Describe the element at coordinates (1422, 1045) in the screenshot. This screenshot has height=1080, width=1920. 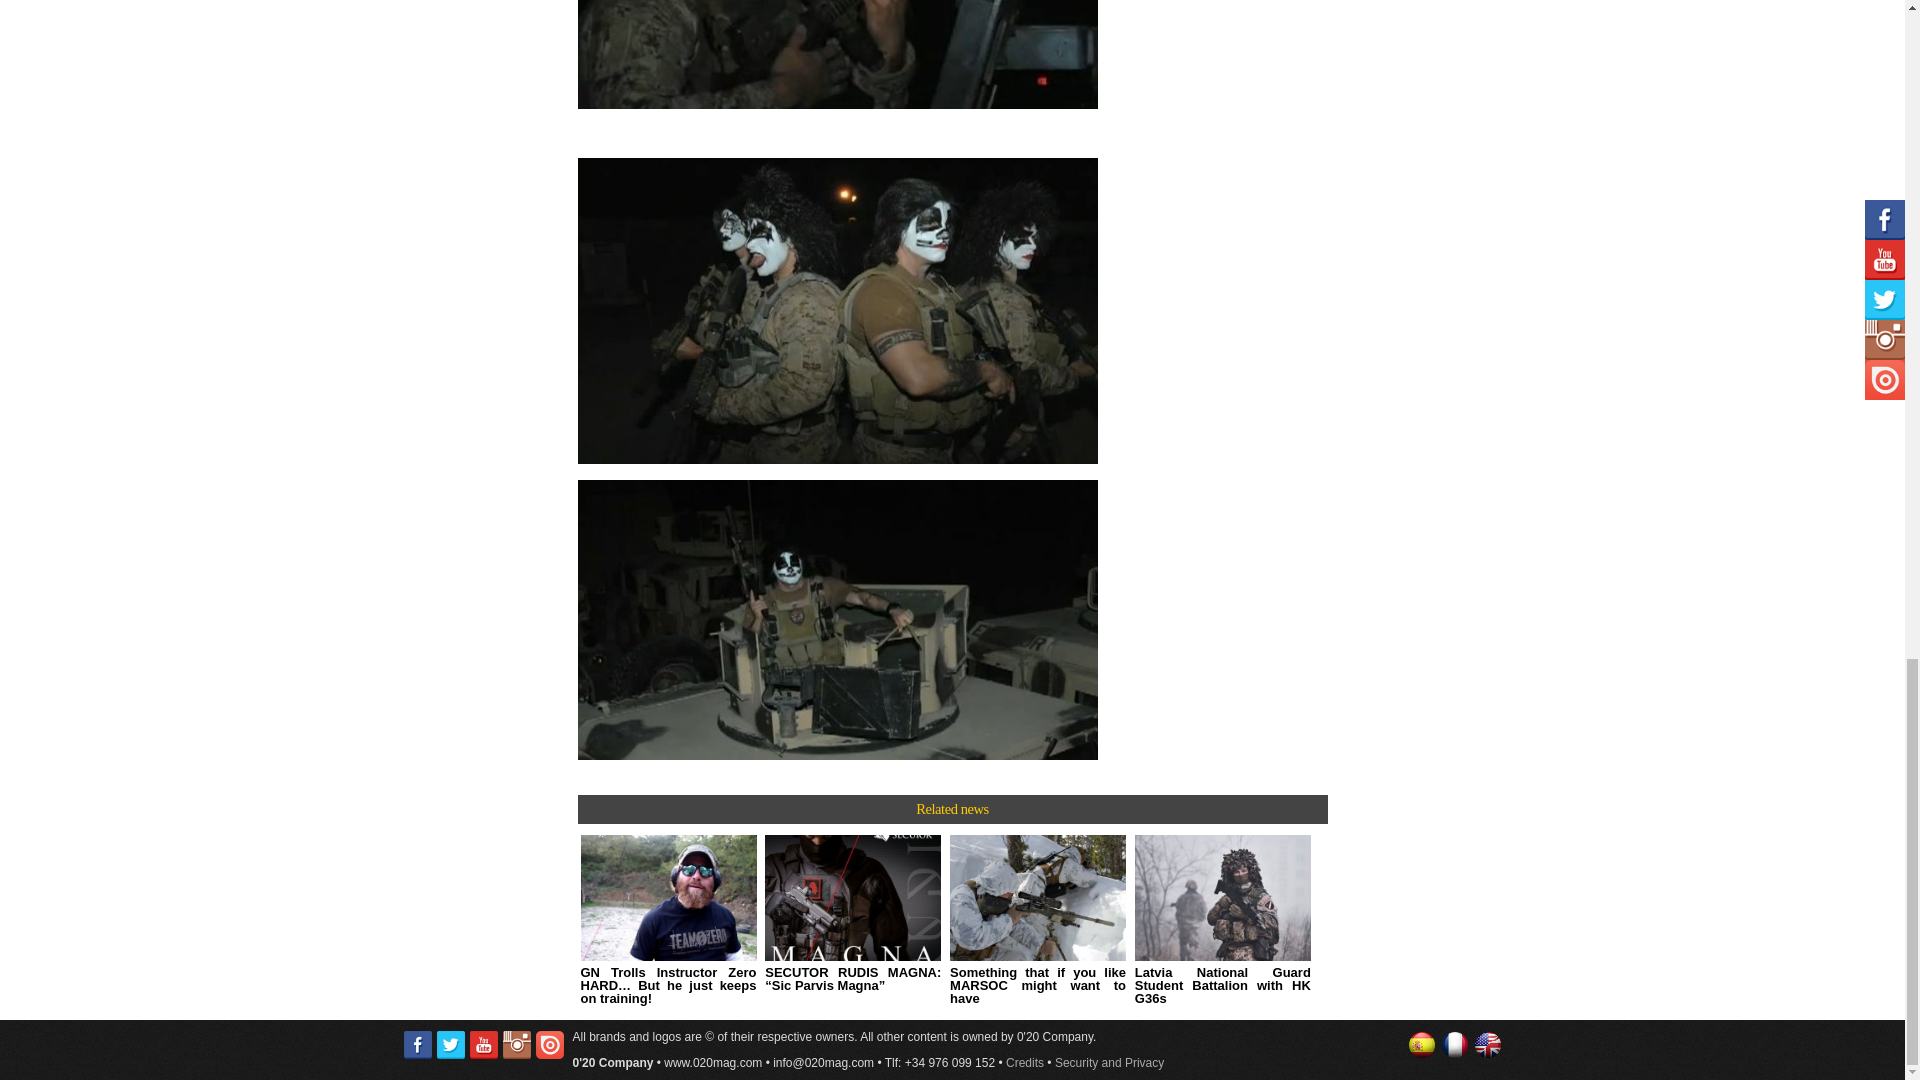
I see `0'20 Spanish` at that location.